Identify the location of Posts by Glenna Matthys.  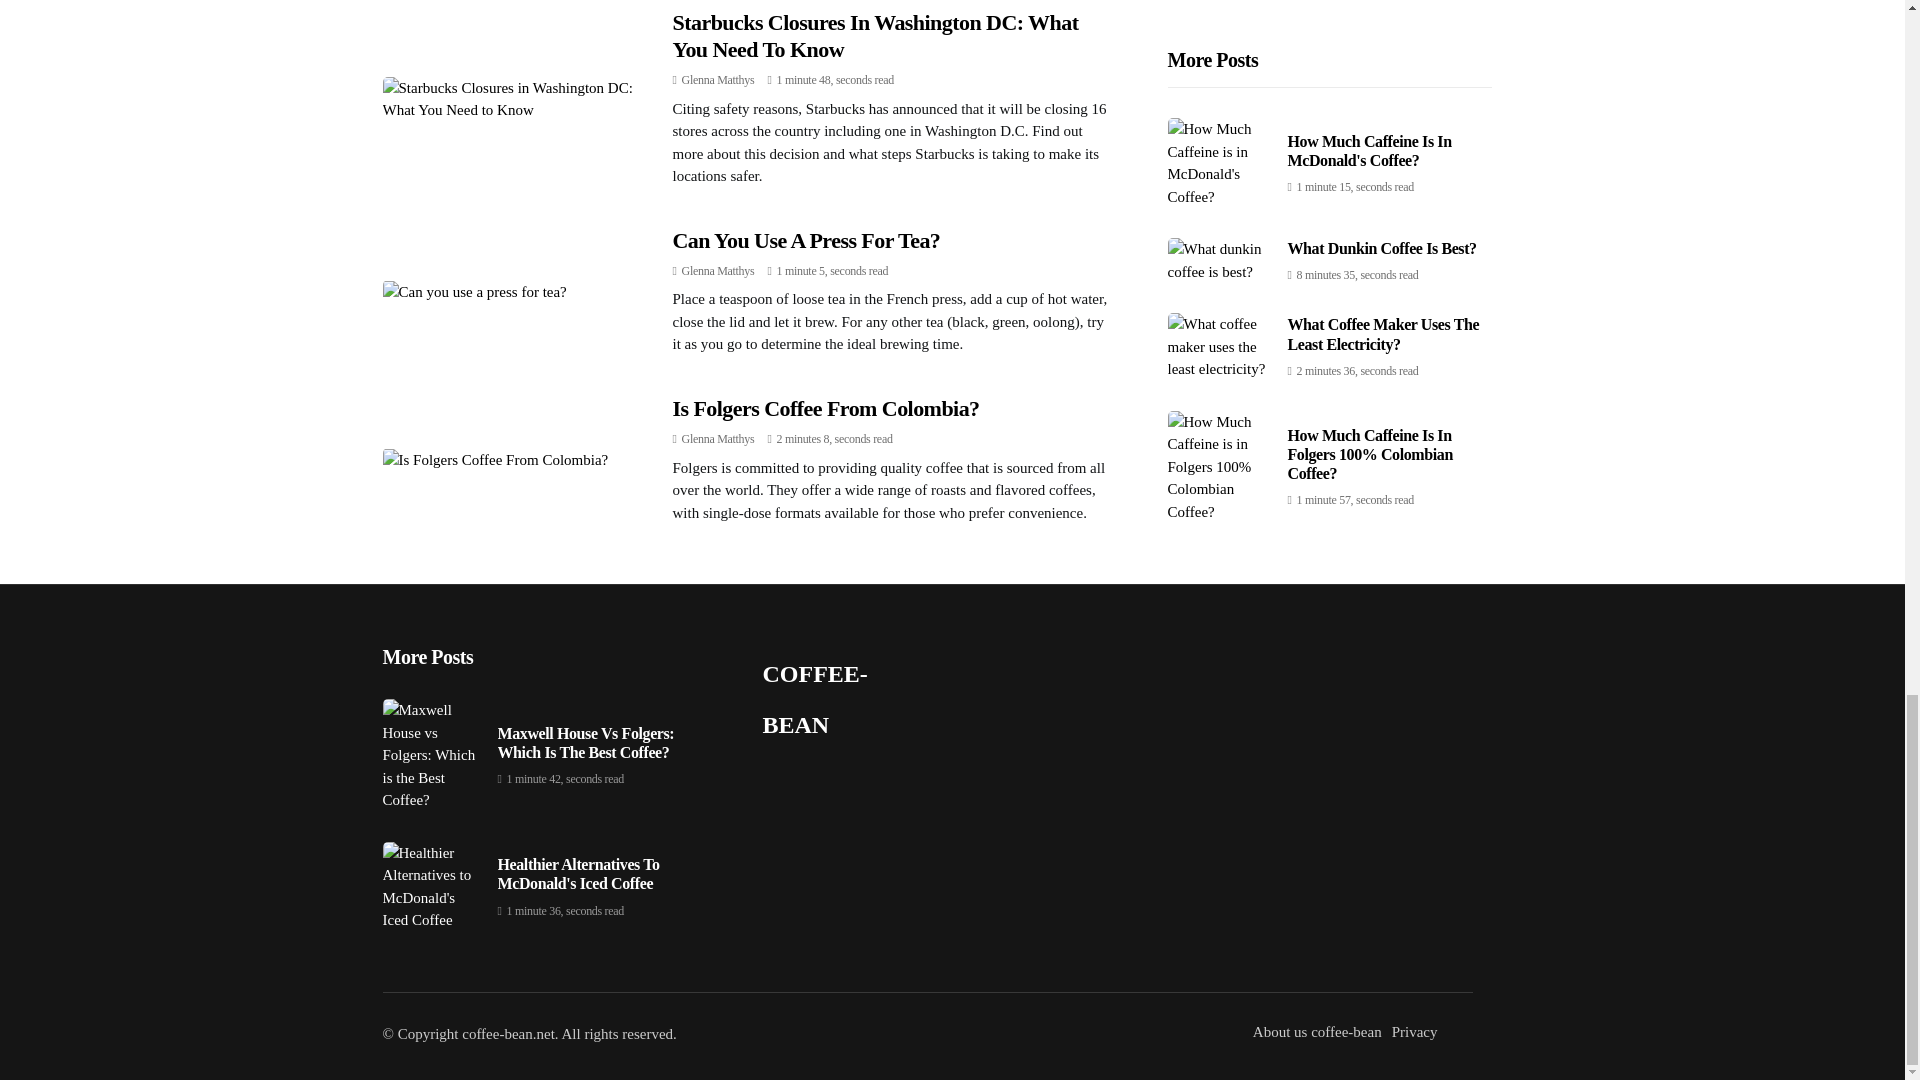
(718, 439).